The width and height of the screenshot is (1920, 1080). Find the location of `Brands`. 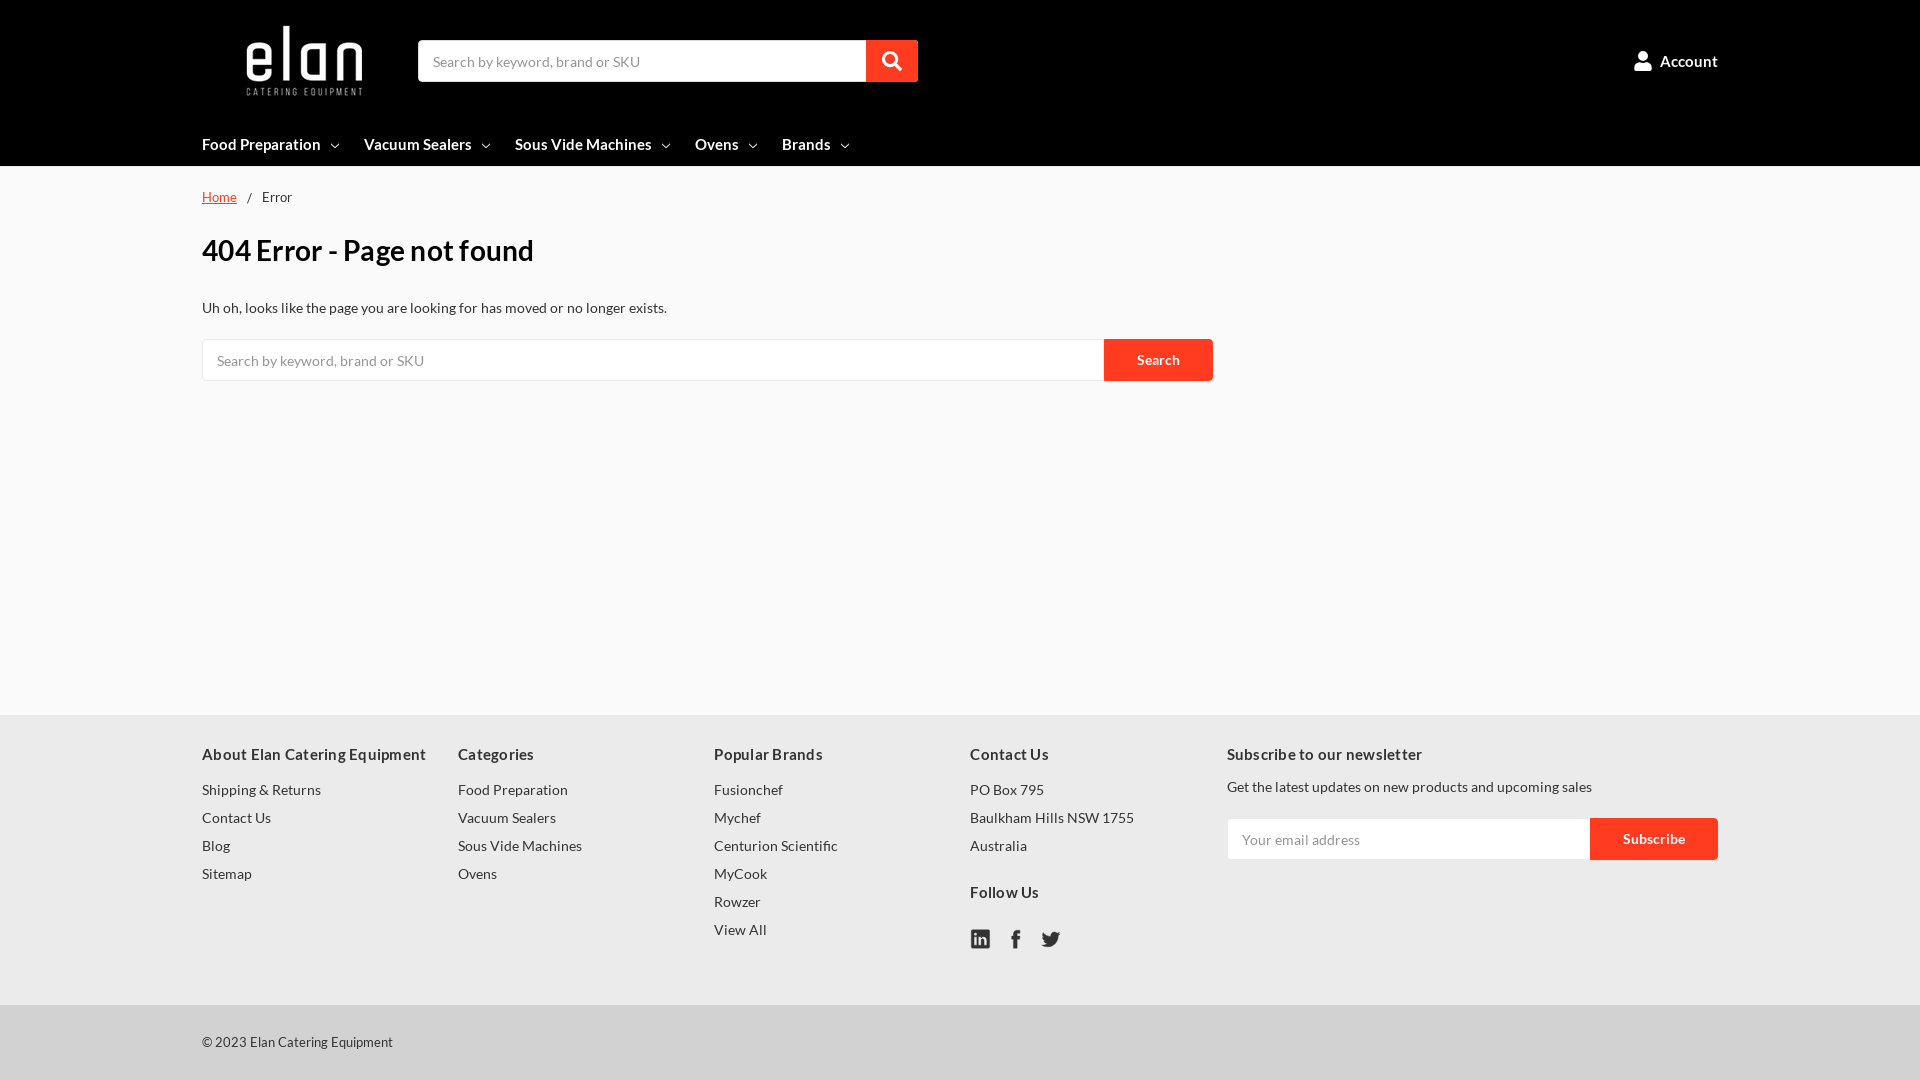

Brands is located at coordinates (818, 144).